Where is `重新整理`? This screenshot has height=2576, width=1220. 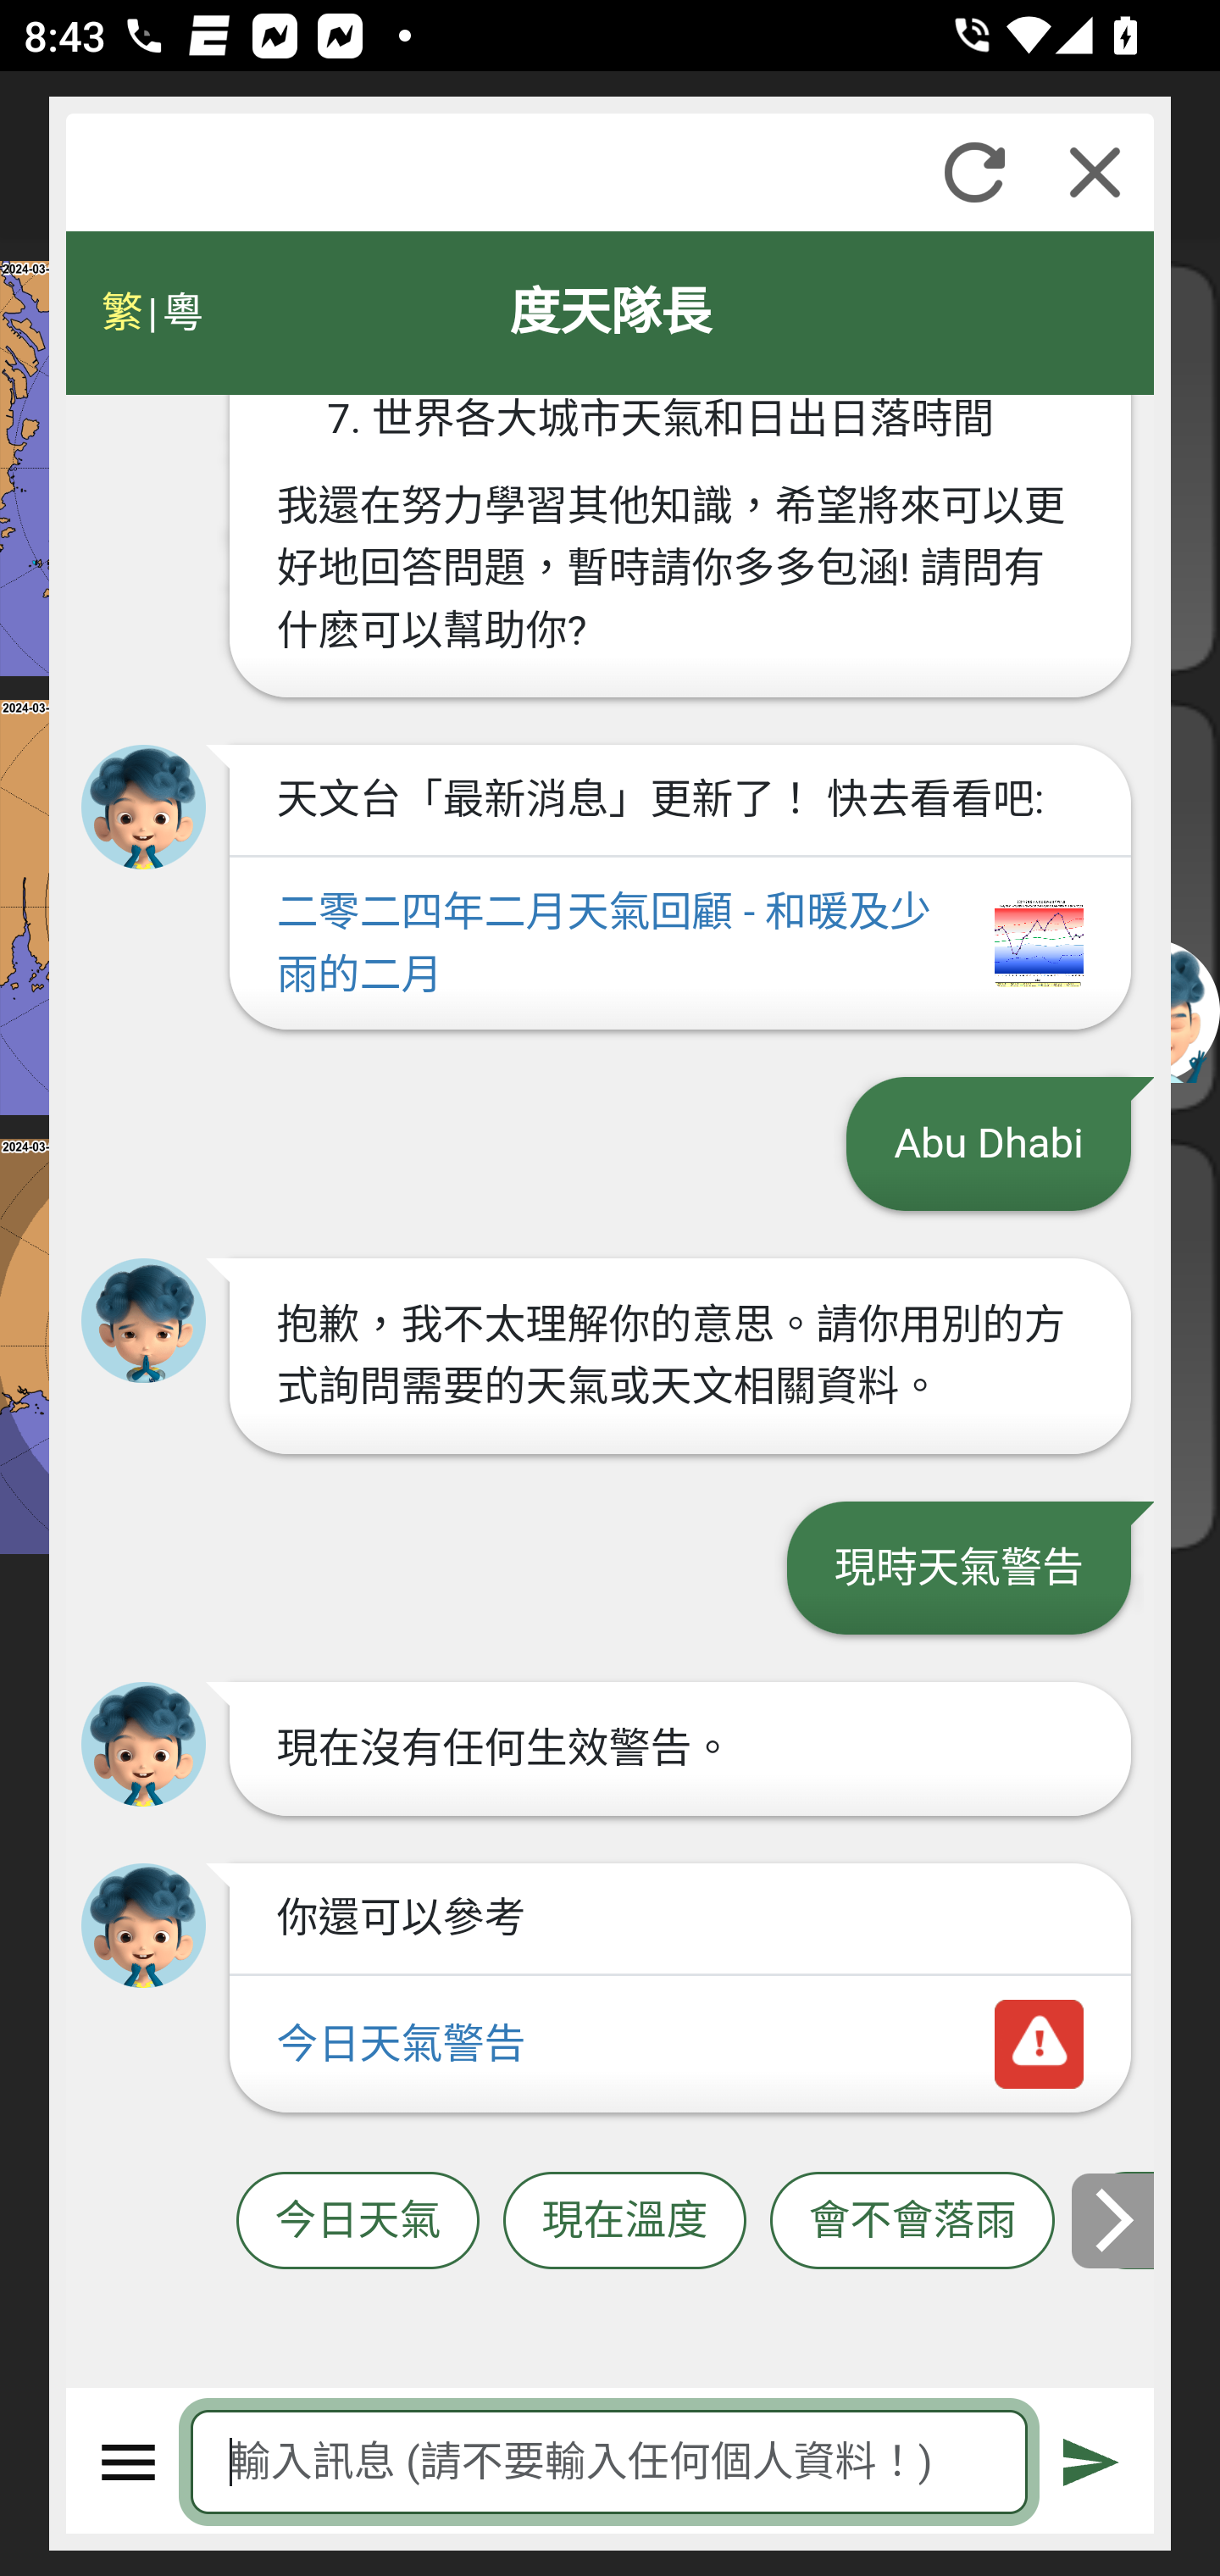
重新整理 is located at coordinates (974, 172).